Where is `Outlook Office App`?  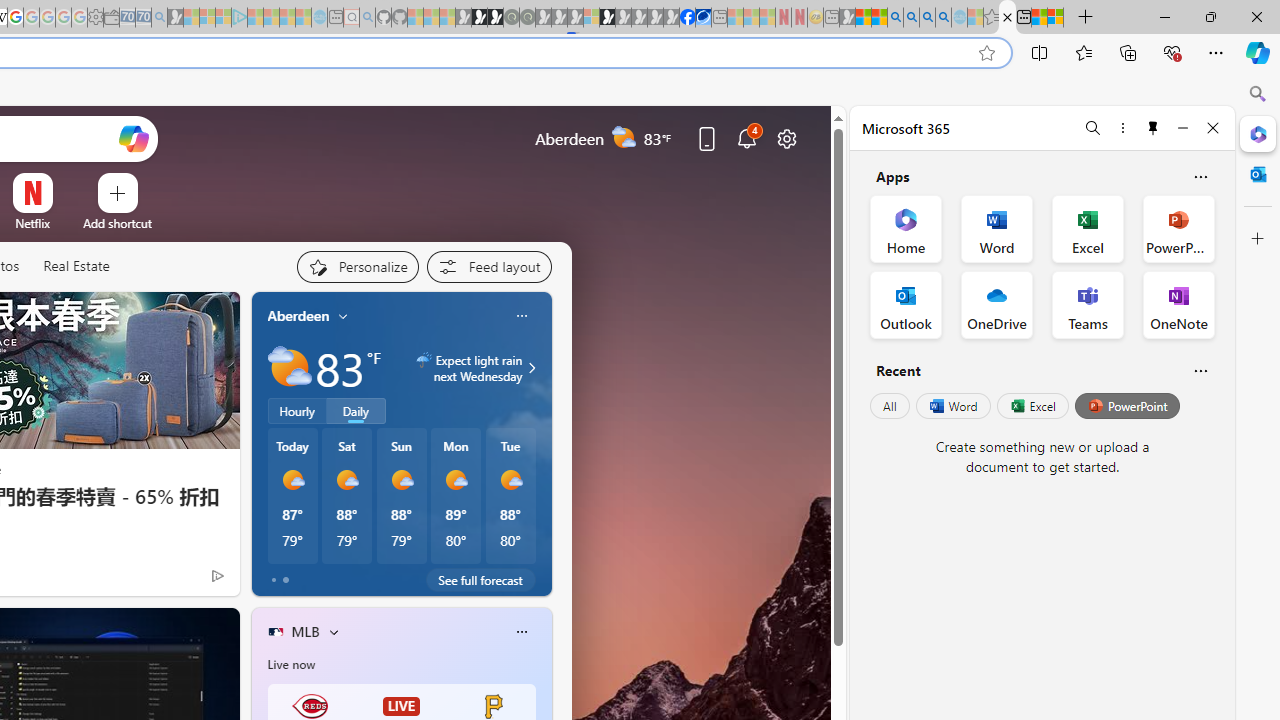 Outlook Office App is located at coordinates (906, 304).